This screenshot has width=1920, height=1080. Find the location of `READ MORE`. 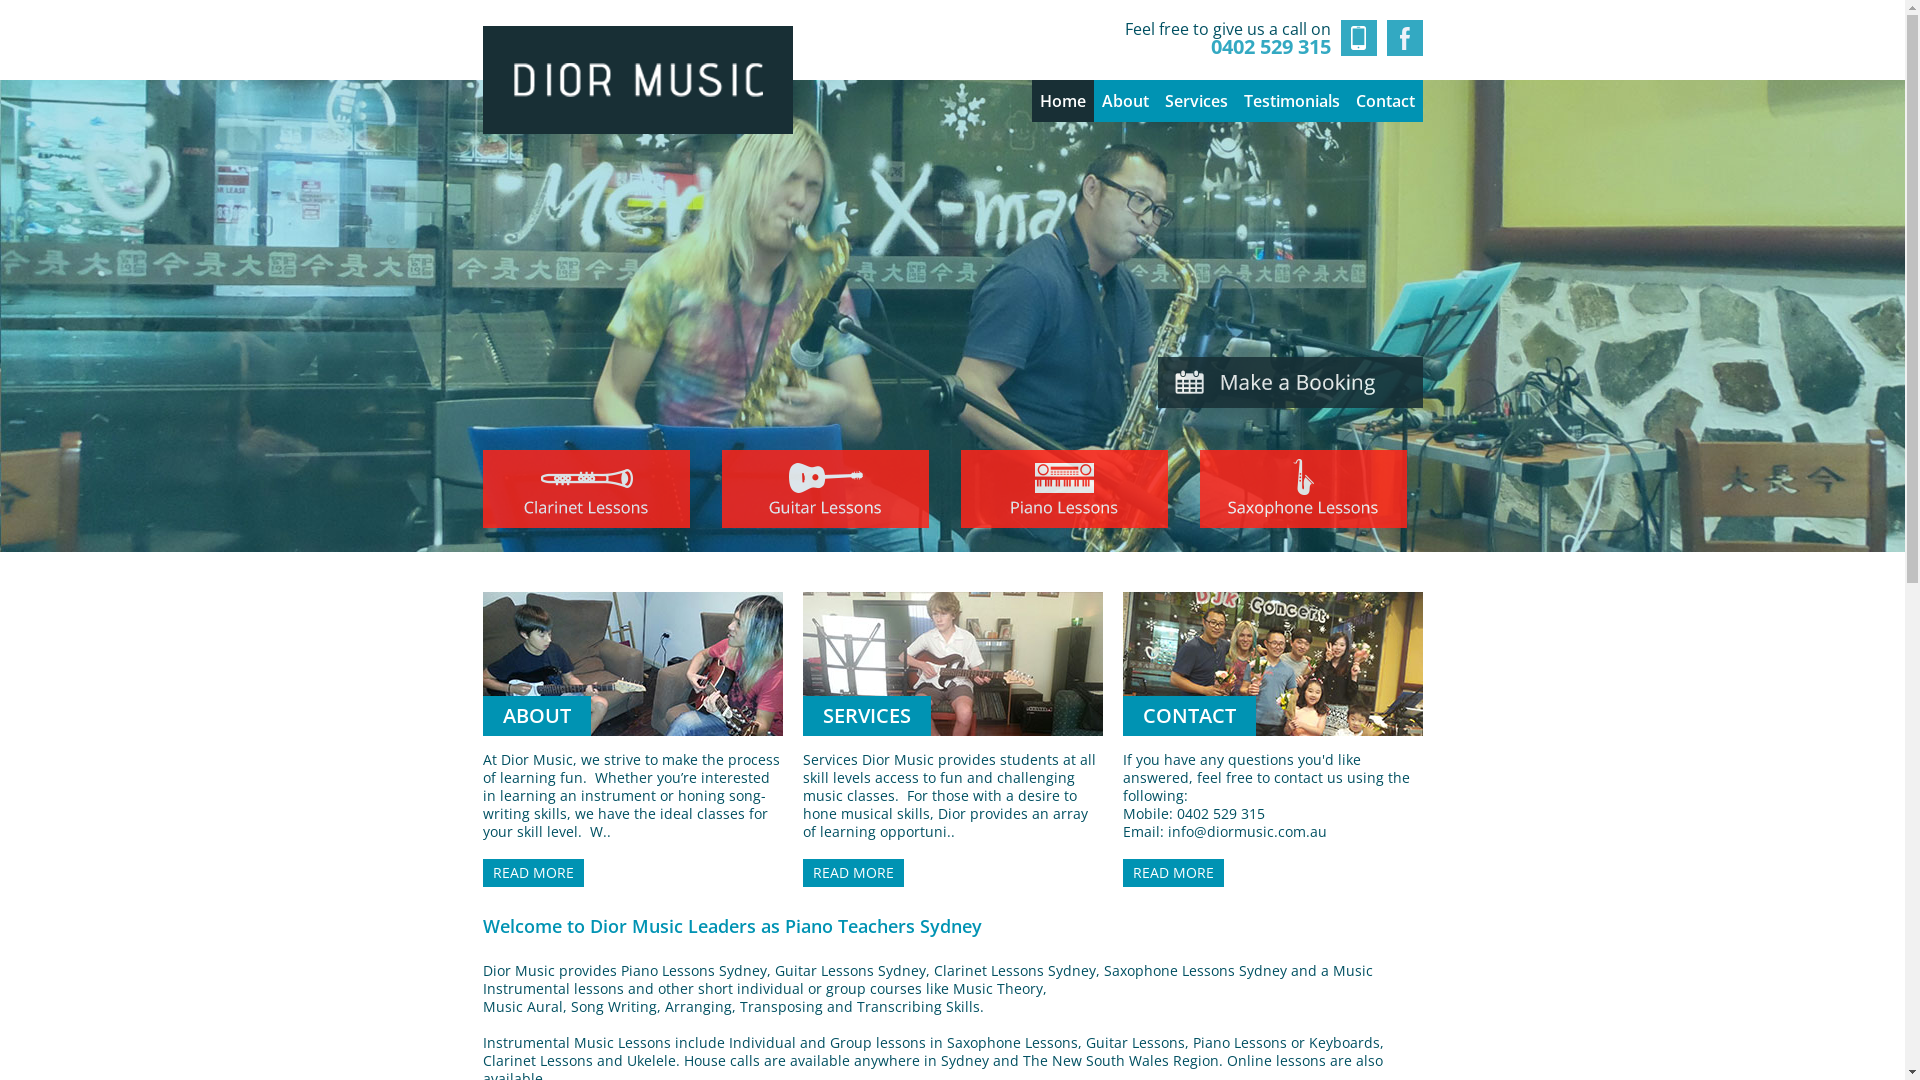

READ MORE is located at coordinates (1172, 873).